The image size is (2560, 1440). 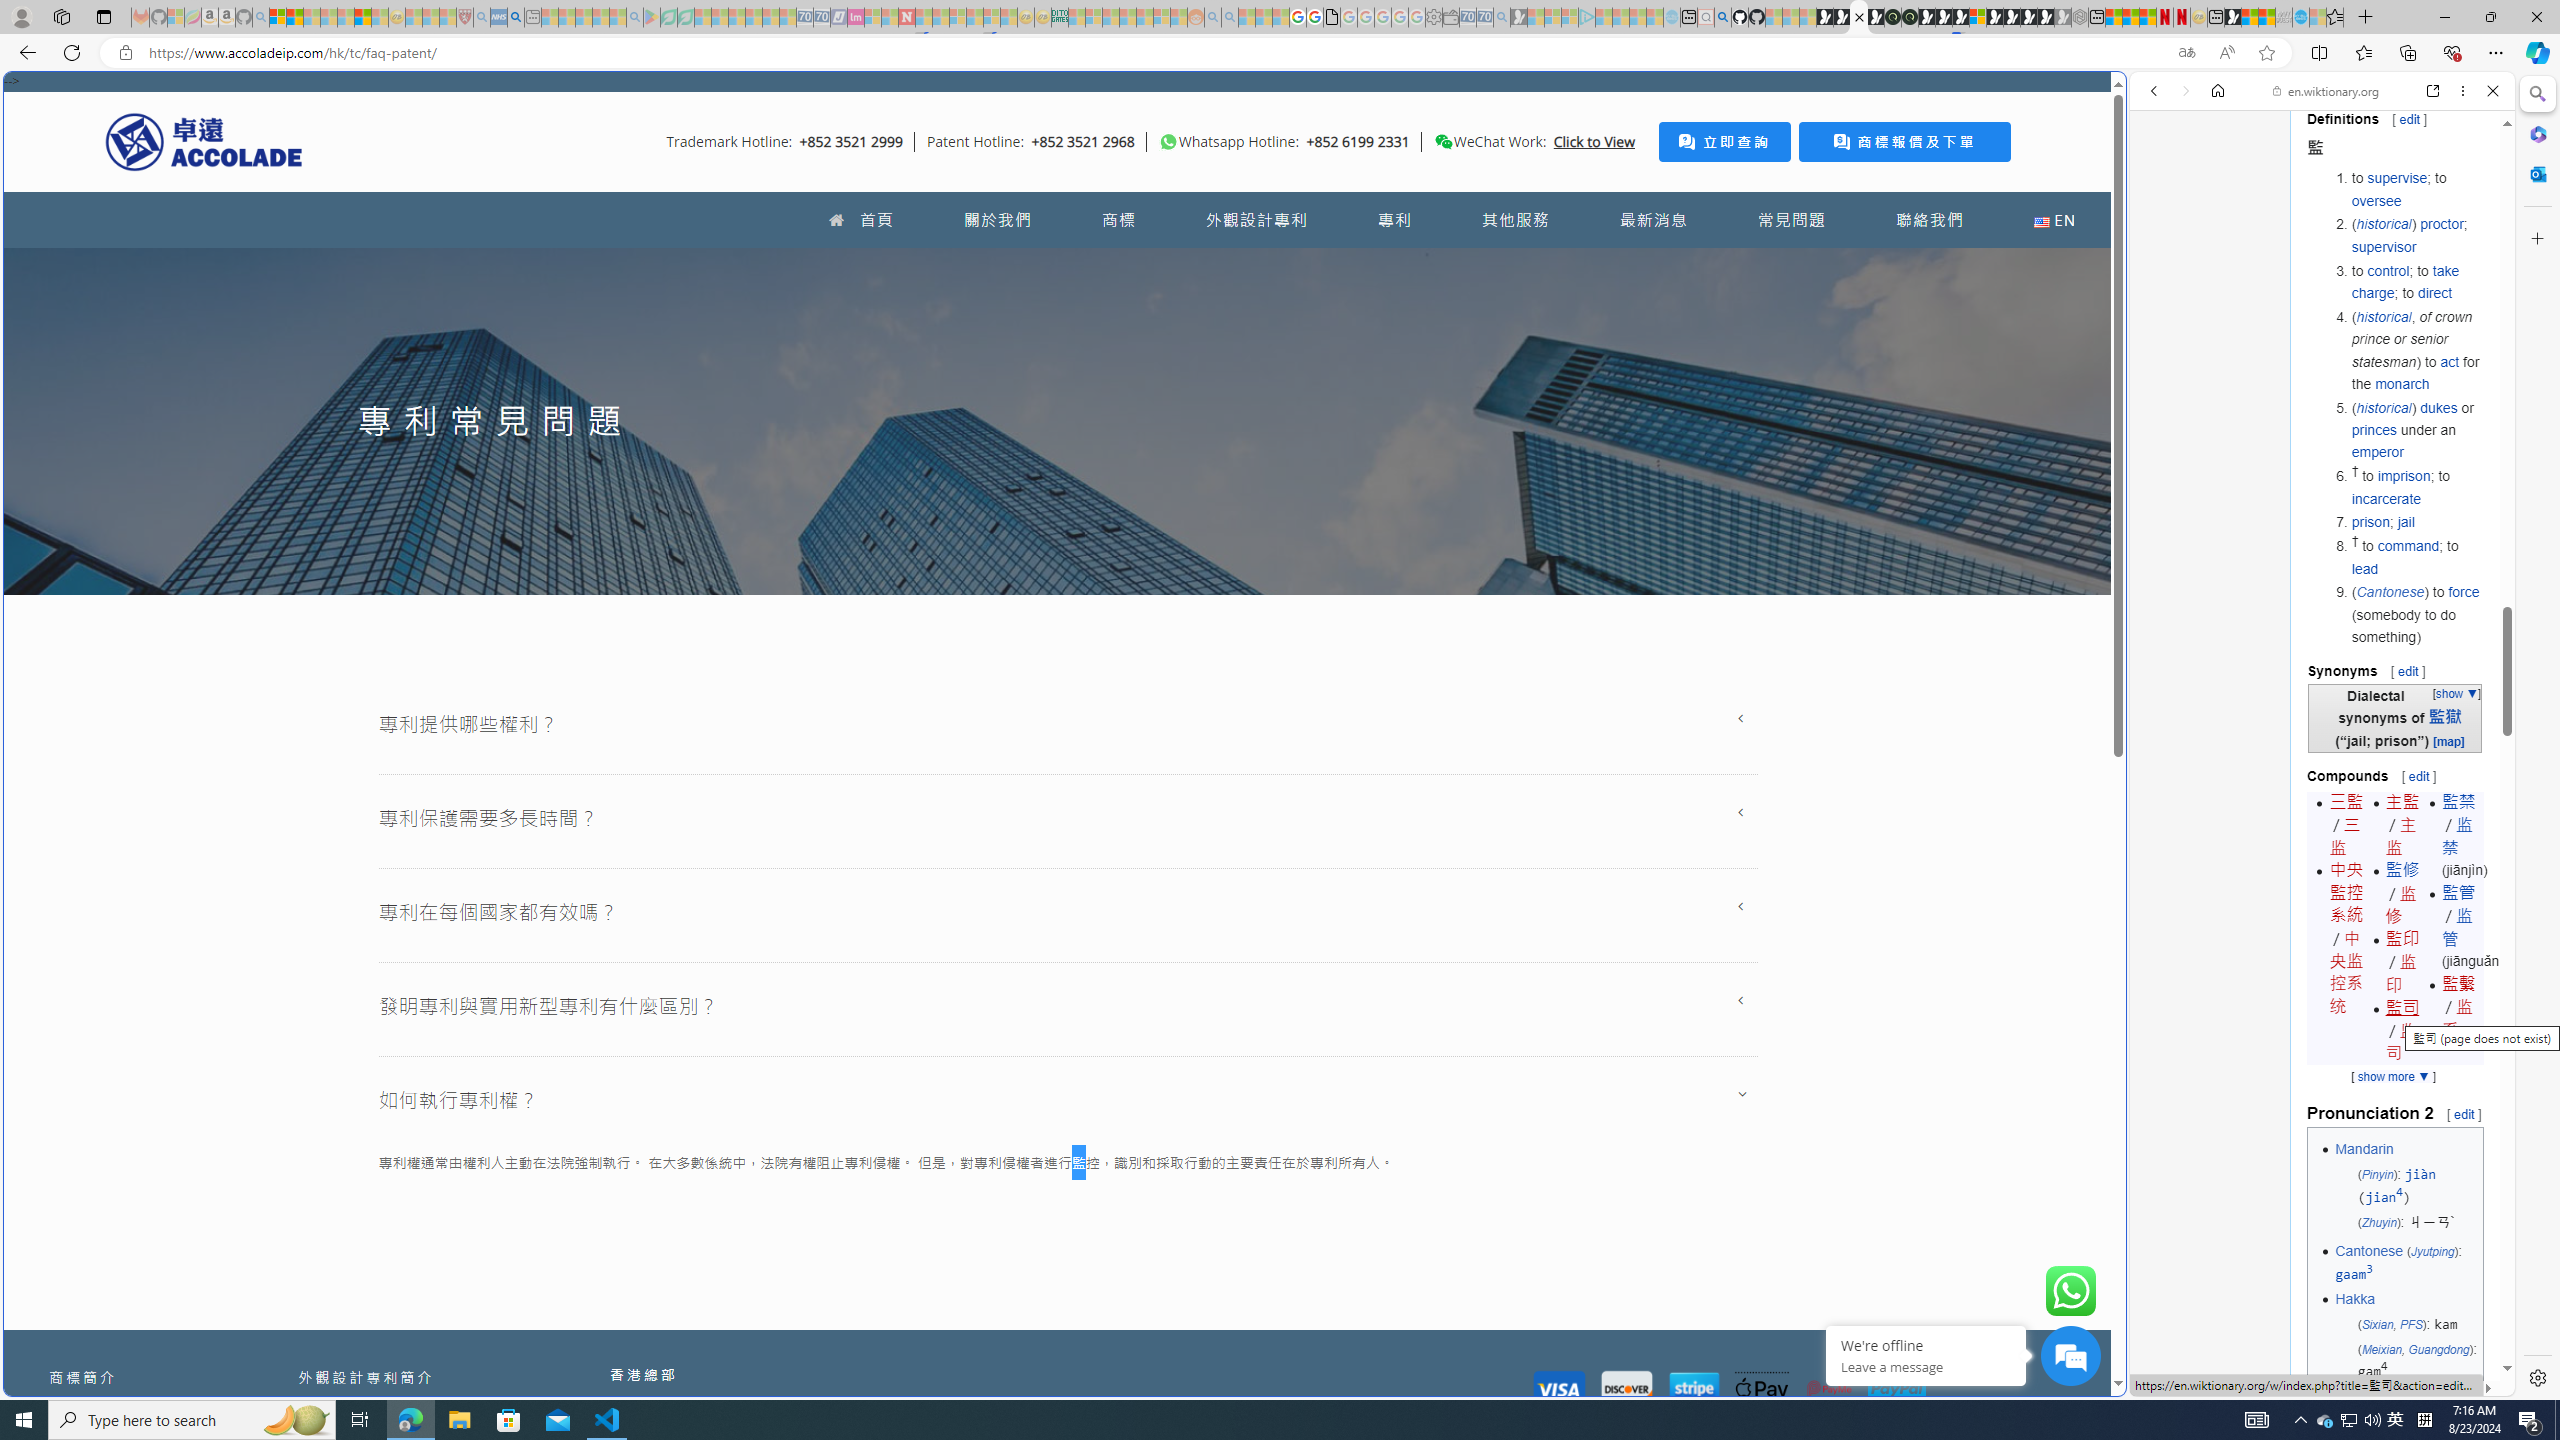 I want to click on Jyutping, so click(x=2432, y=1252).